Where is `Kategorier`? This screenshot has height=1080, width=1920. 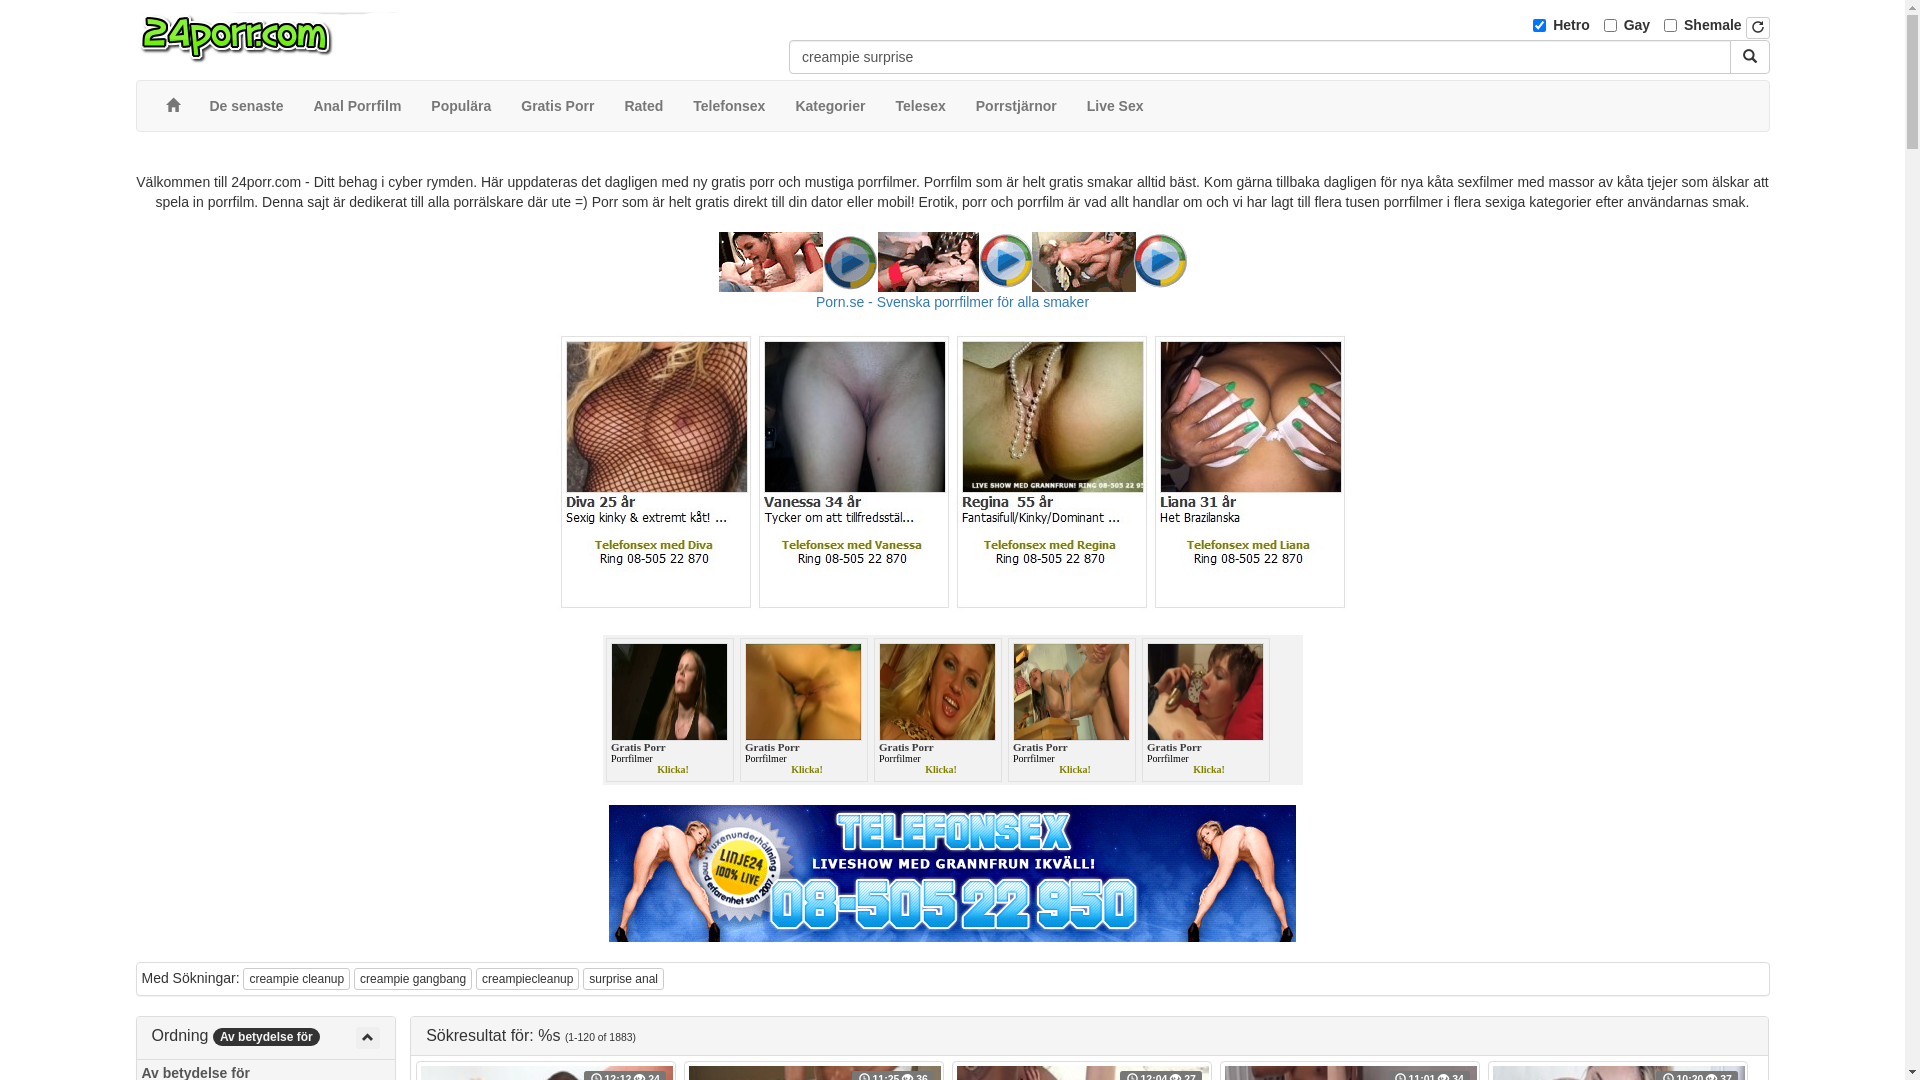
Kategorier is located at coordinates (830, 106).